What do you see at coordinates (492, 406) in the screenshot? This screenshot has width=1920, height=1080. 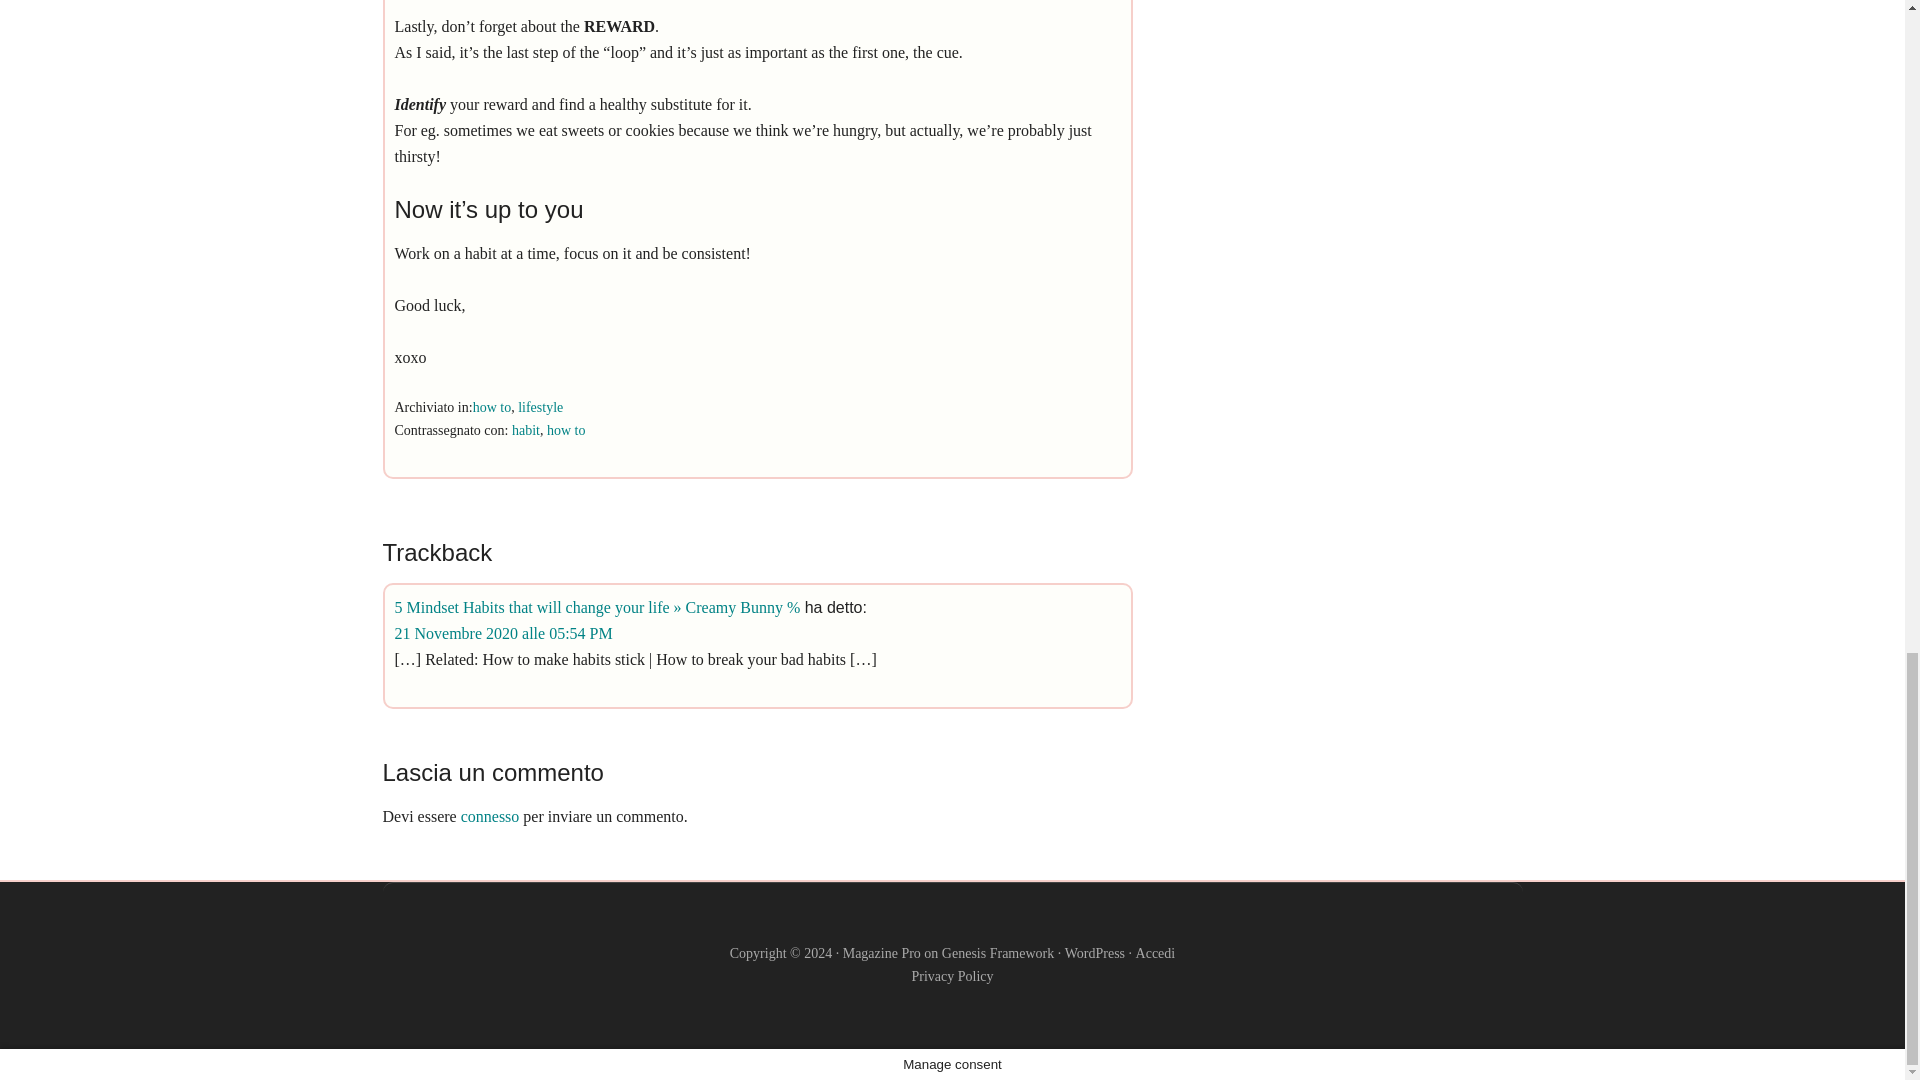 I see `how to` at bounding box center [492, 406].